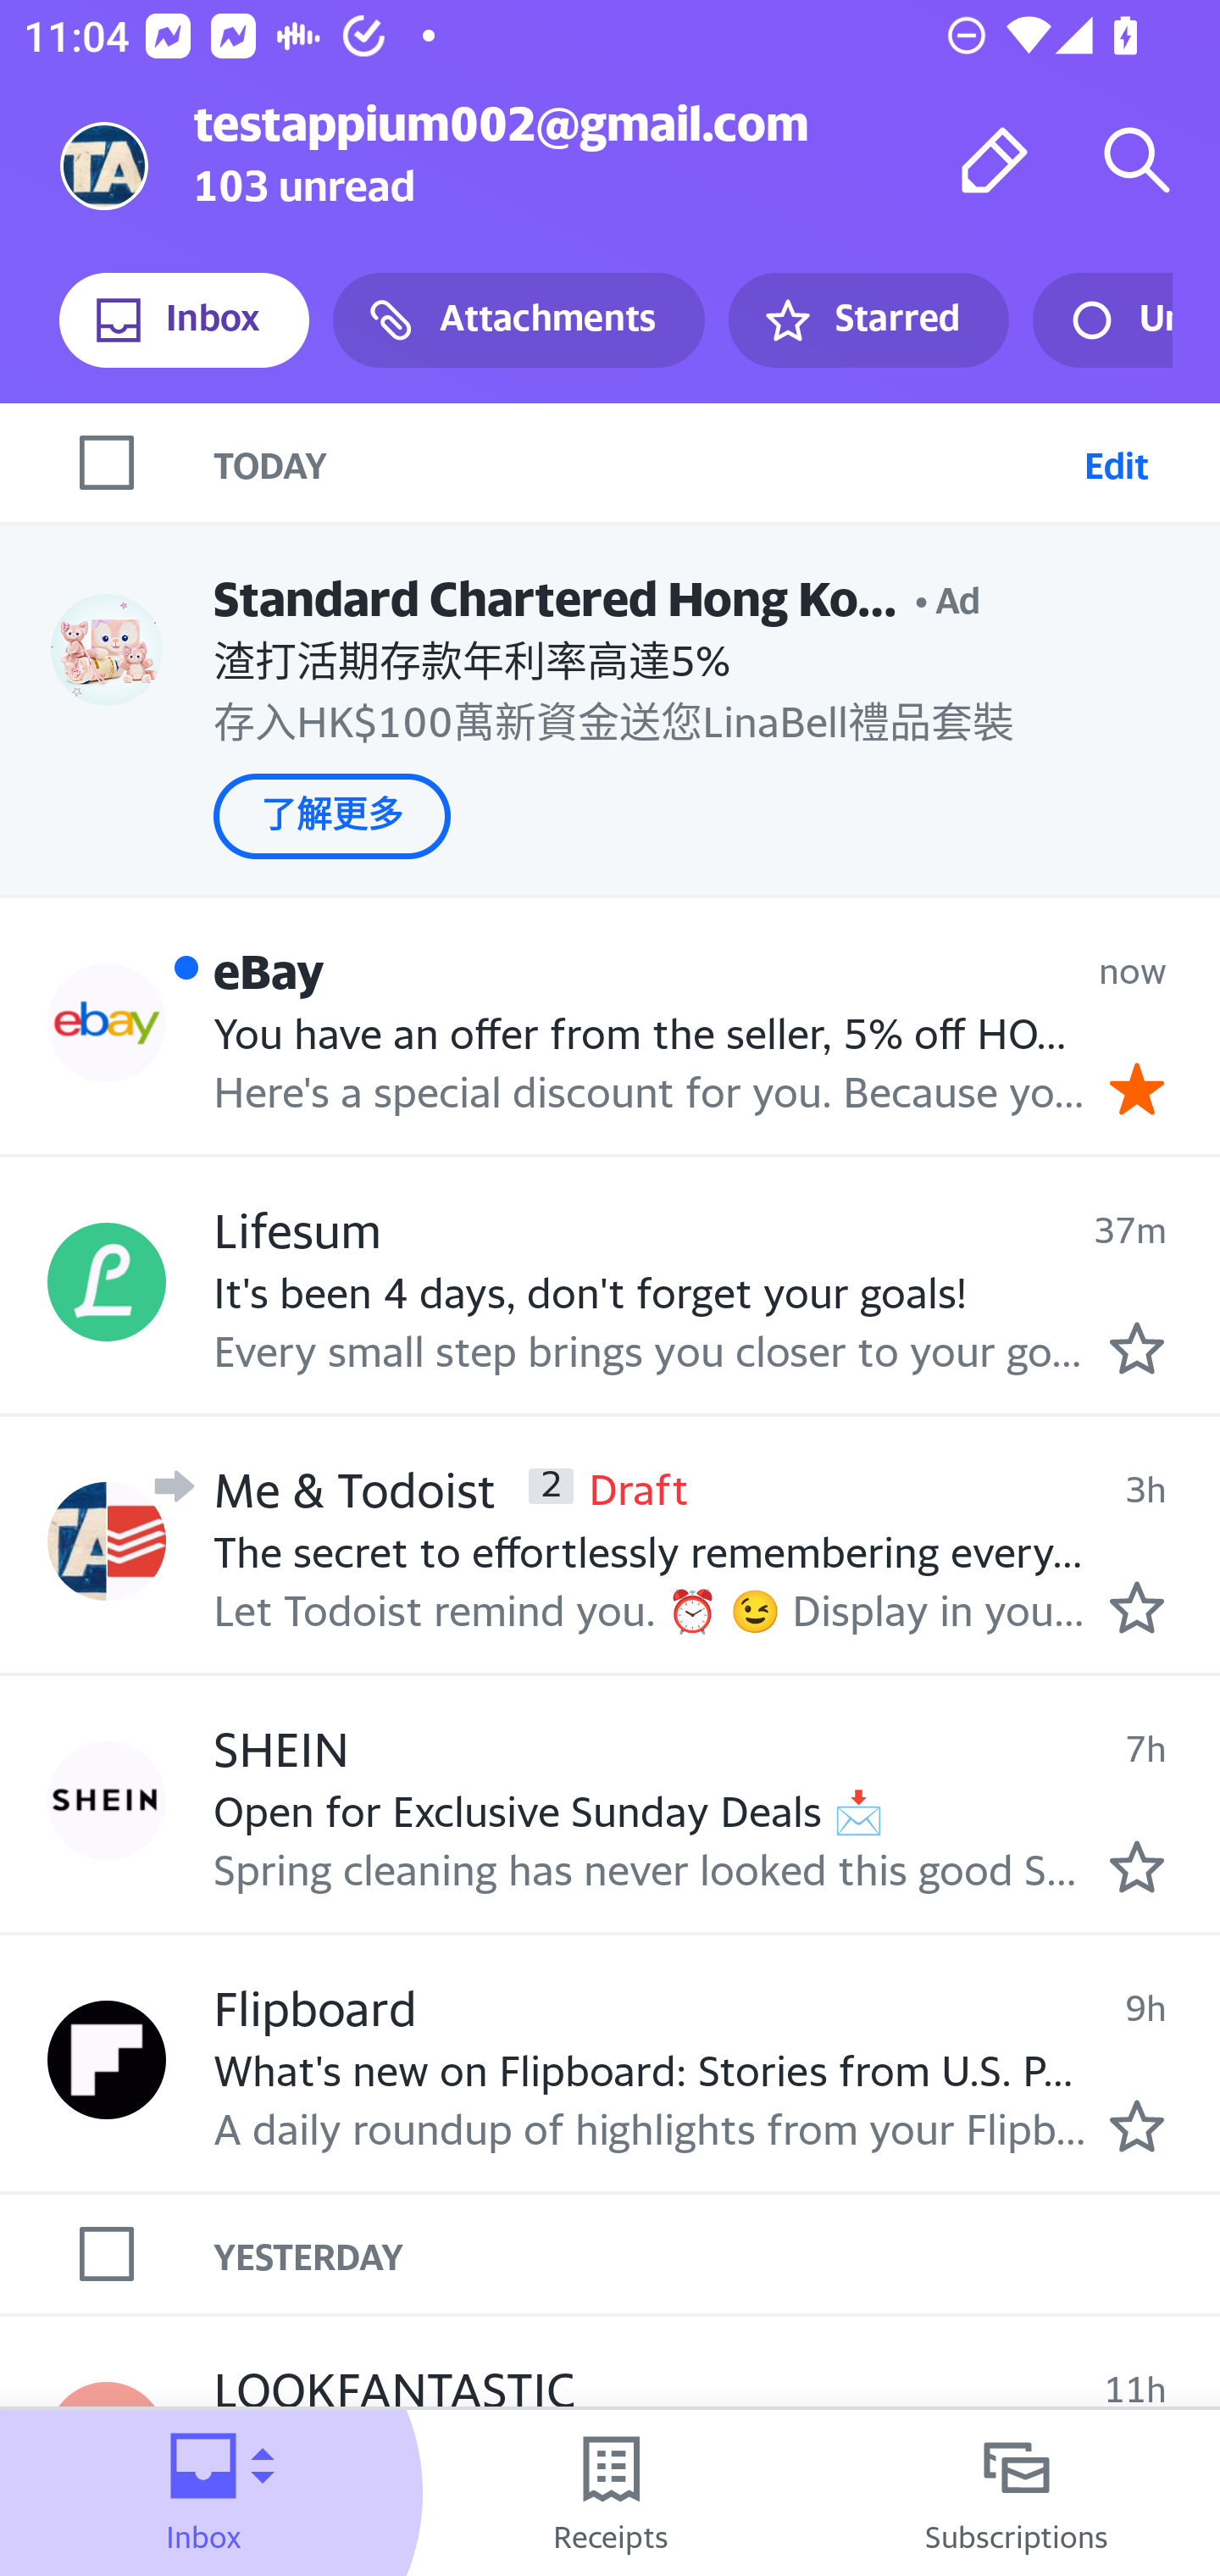  I want to click on YESTERDAY, so click(717, 2254).